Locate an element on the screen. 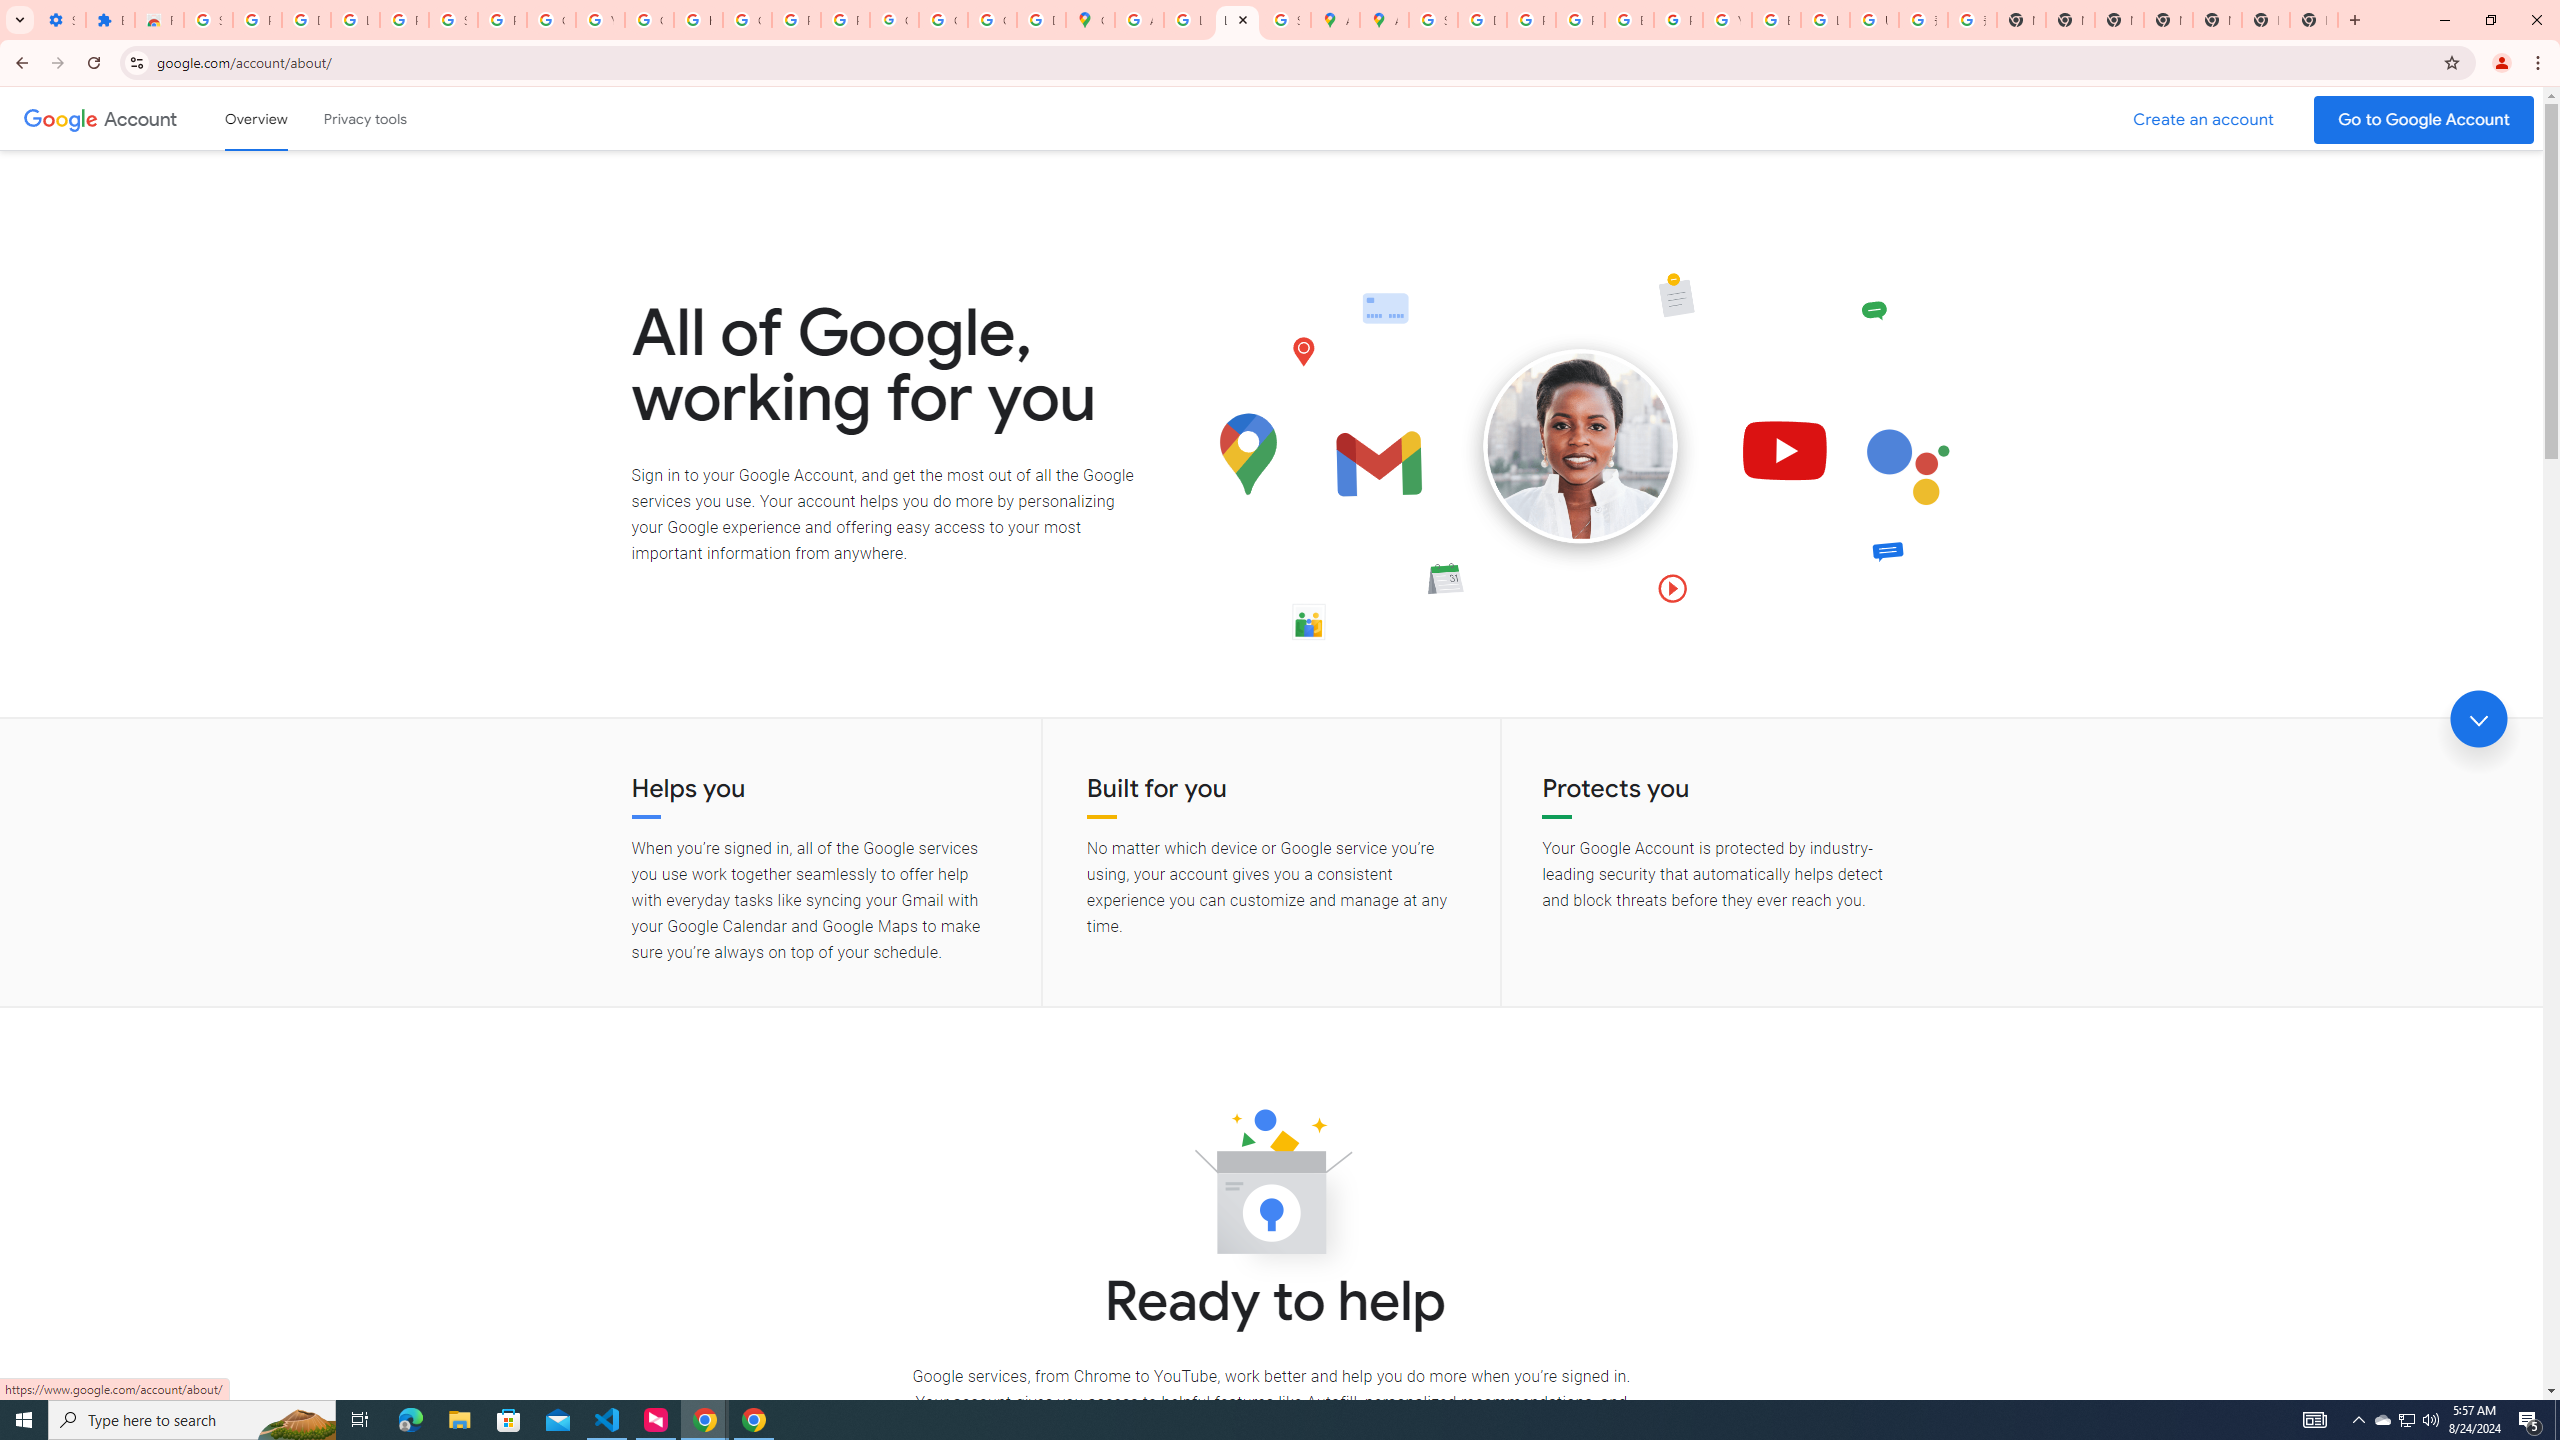 Image resolution: width=2560 pixels, height=1440 pixels. Sign in - Google Accounts is located at coordinates (208, 20).